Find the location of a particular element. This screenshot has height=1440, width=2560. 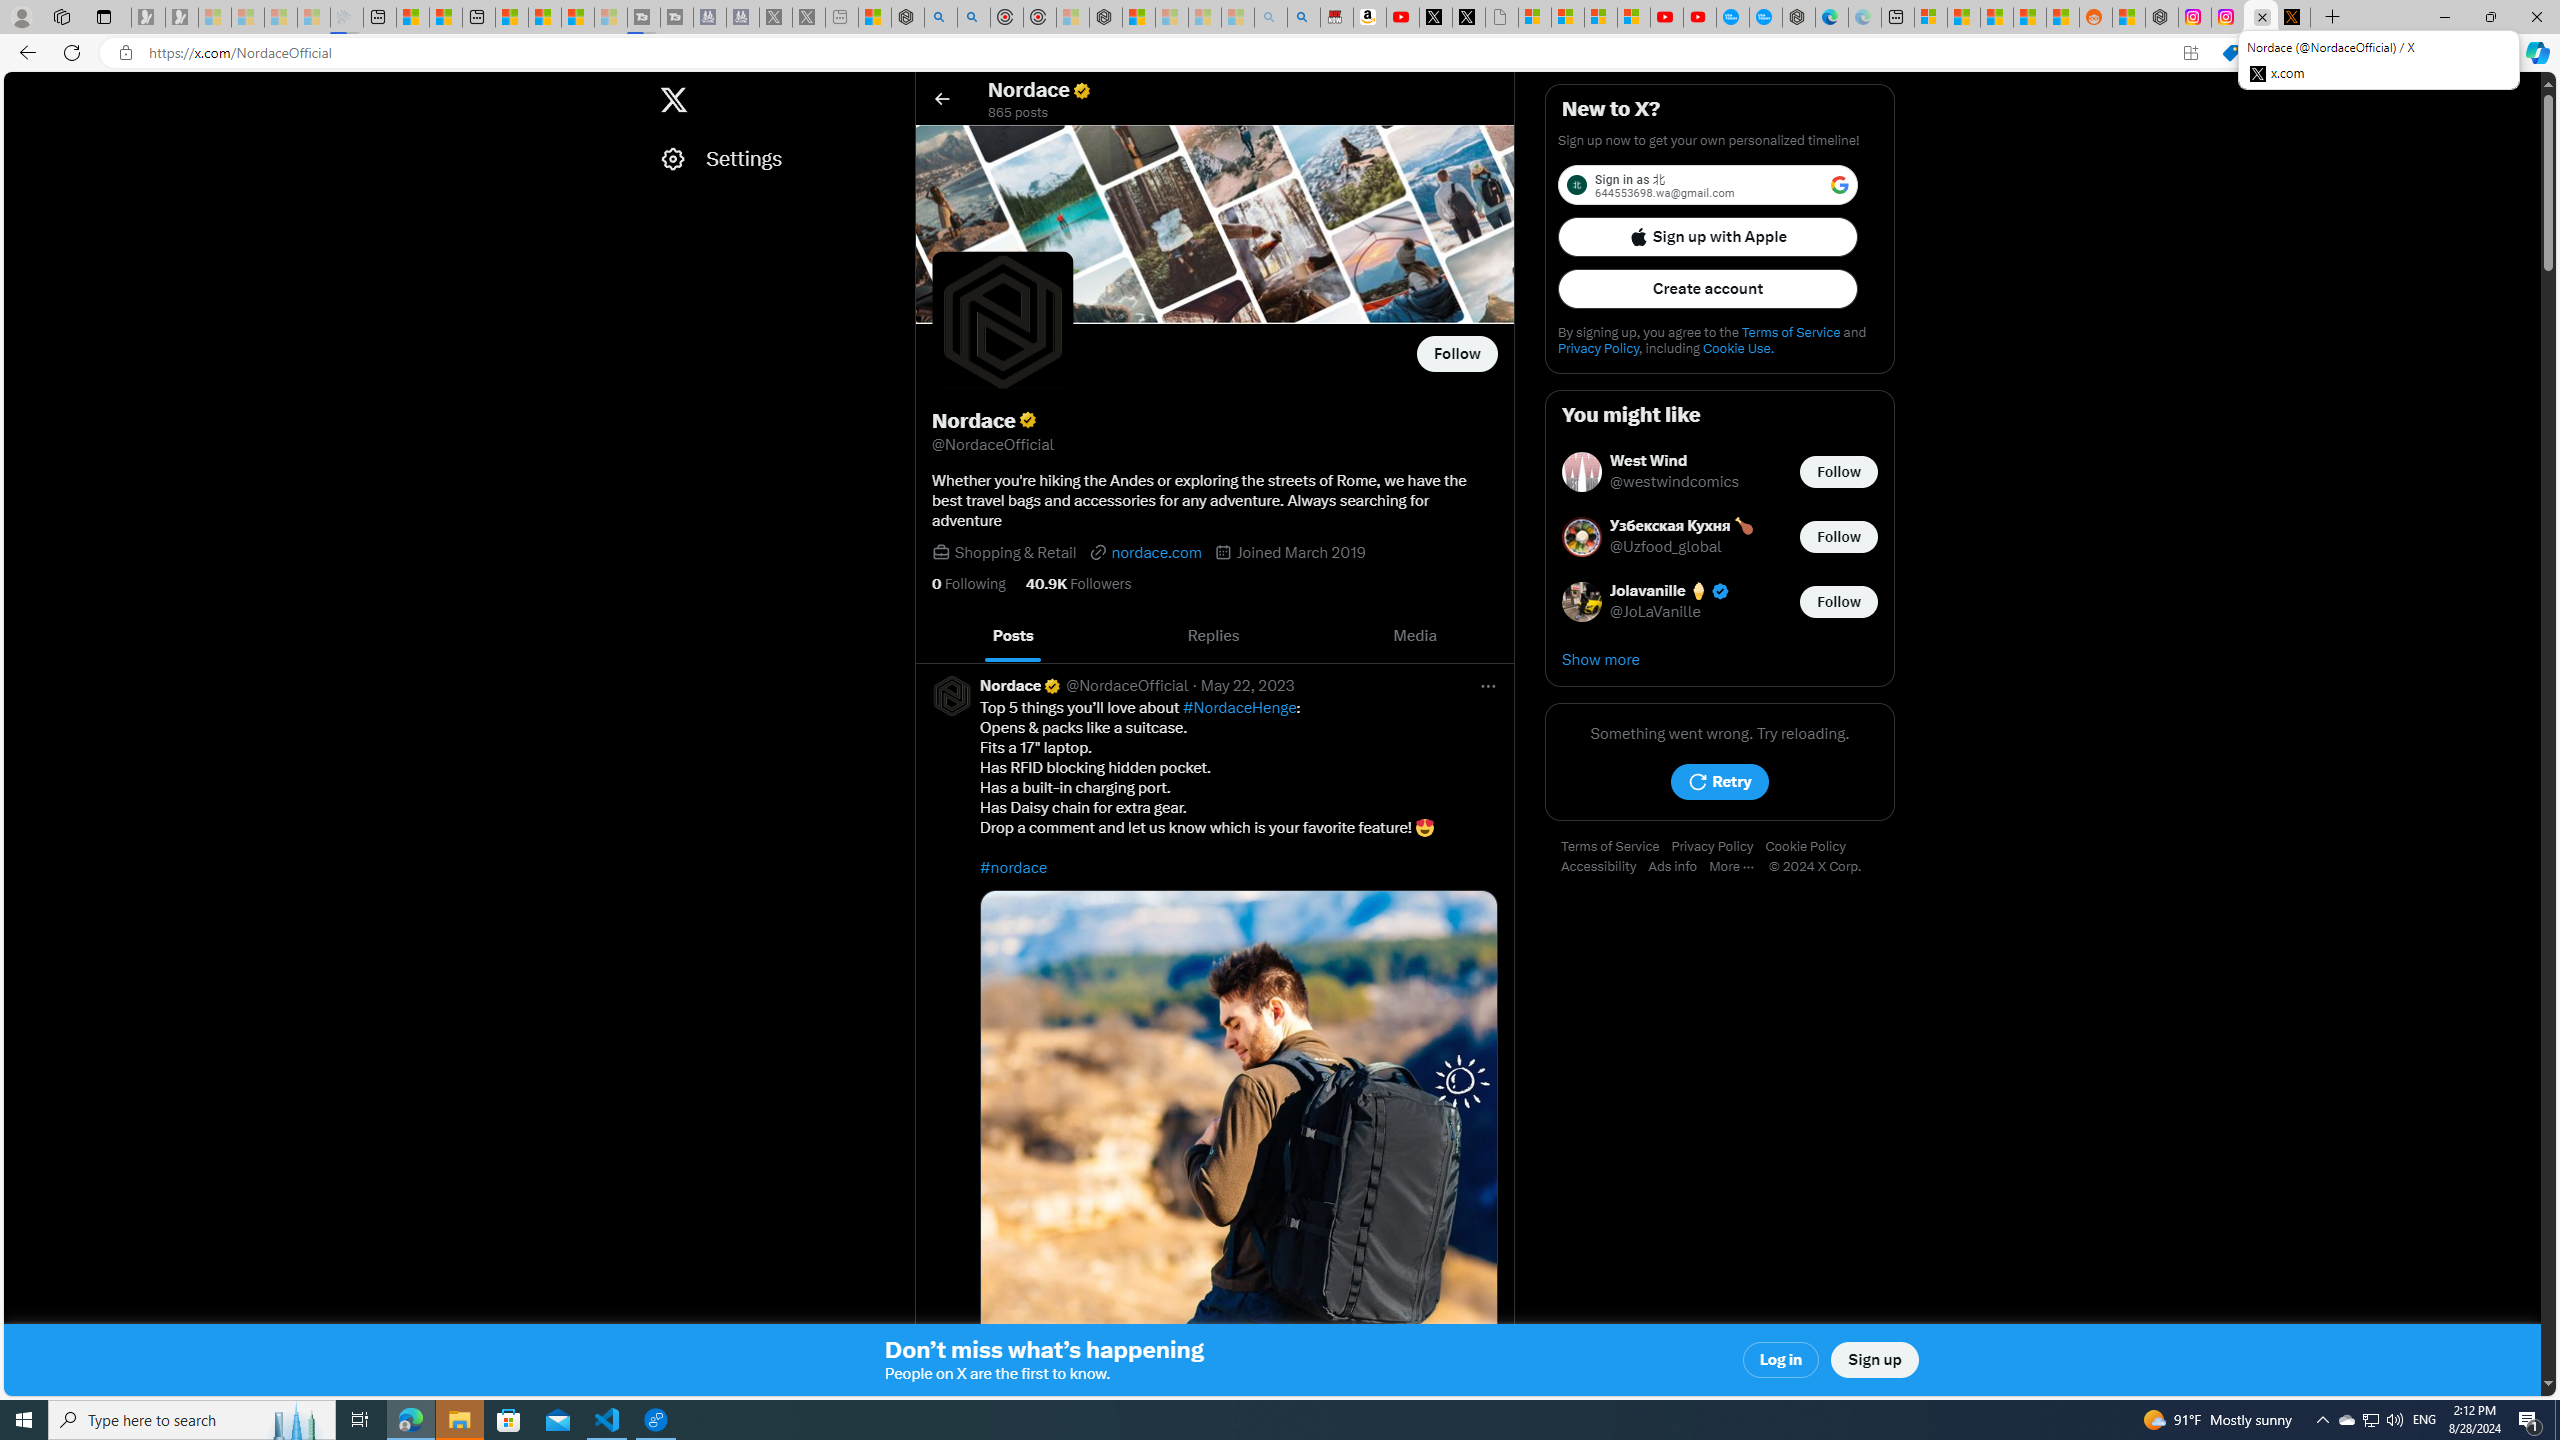

Microsoft account | Microsoft Account Privacy Settings is located at coordinates (1931, 17).